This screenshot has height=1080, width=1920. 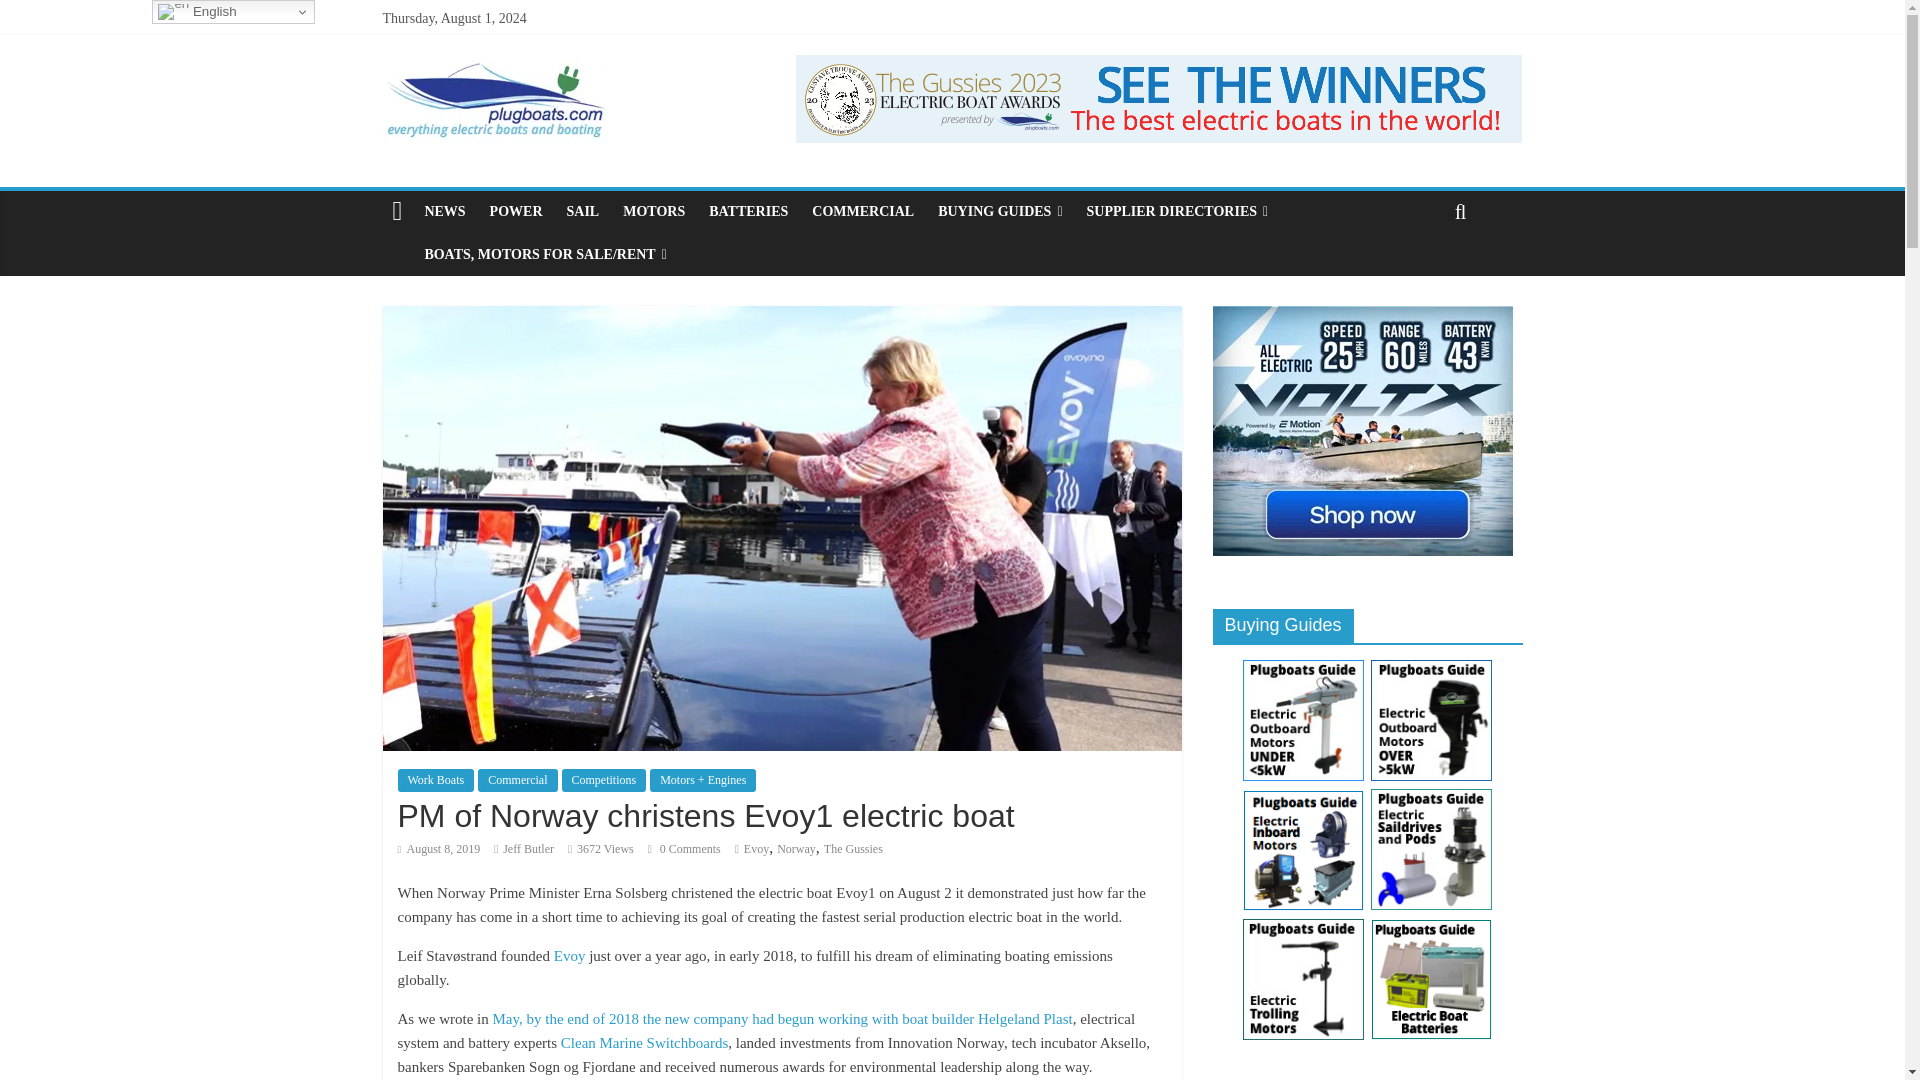 What do you see at coordinates (653, 212) in the screenshot?
I see `MOTORS` at bounding box center [653, 212].